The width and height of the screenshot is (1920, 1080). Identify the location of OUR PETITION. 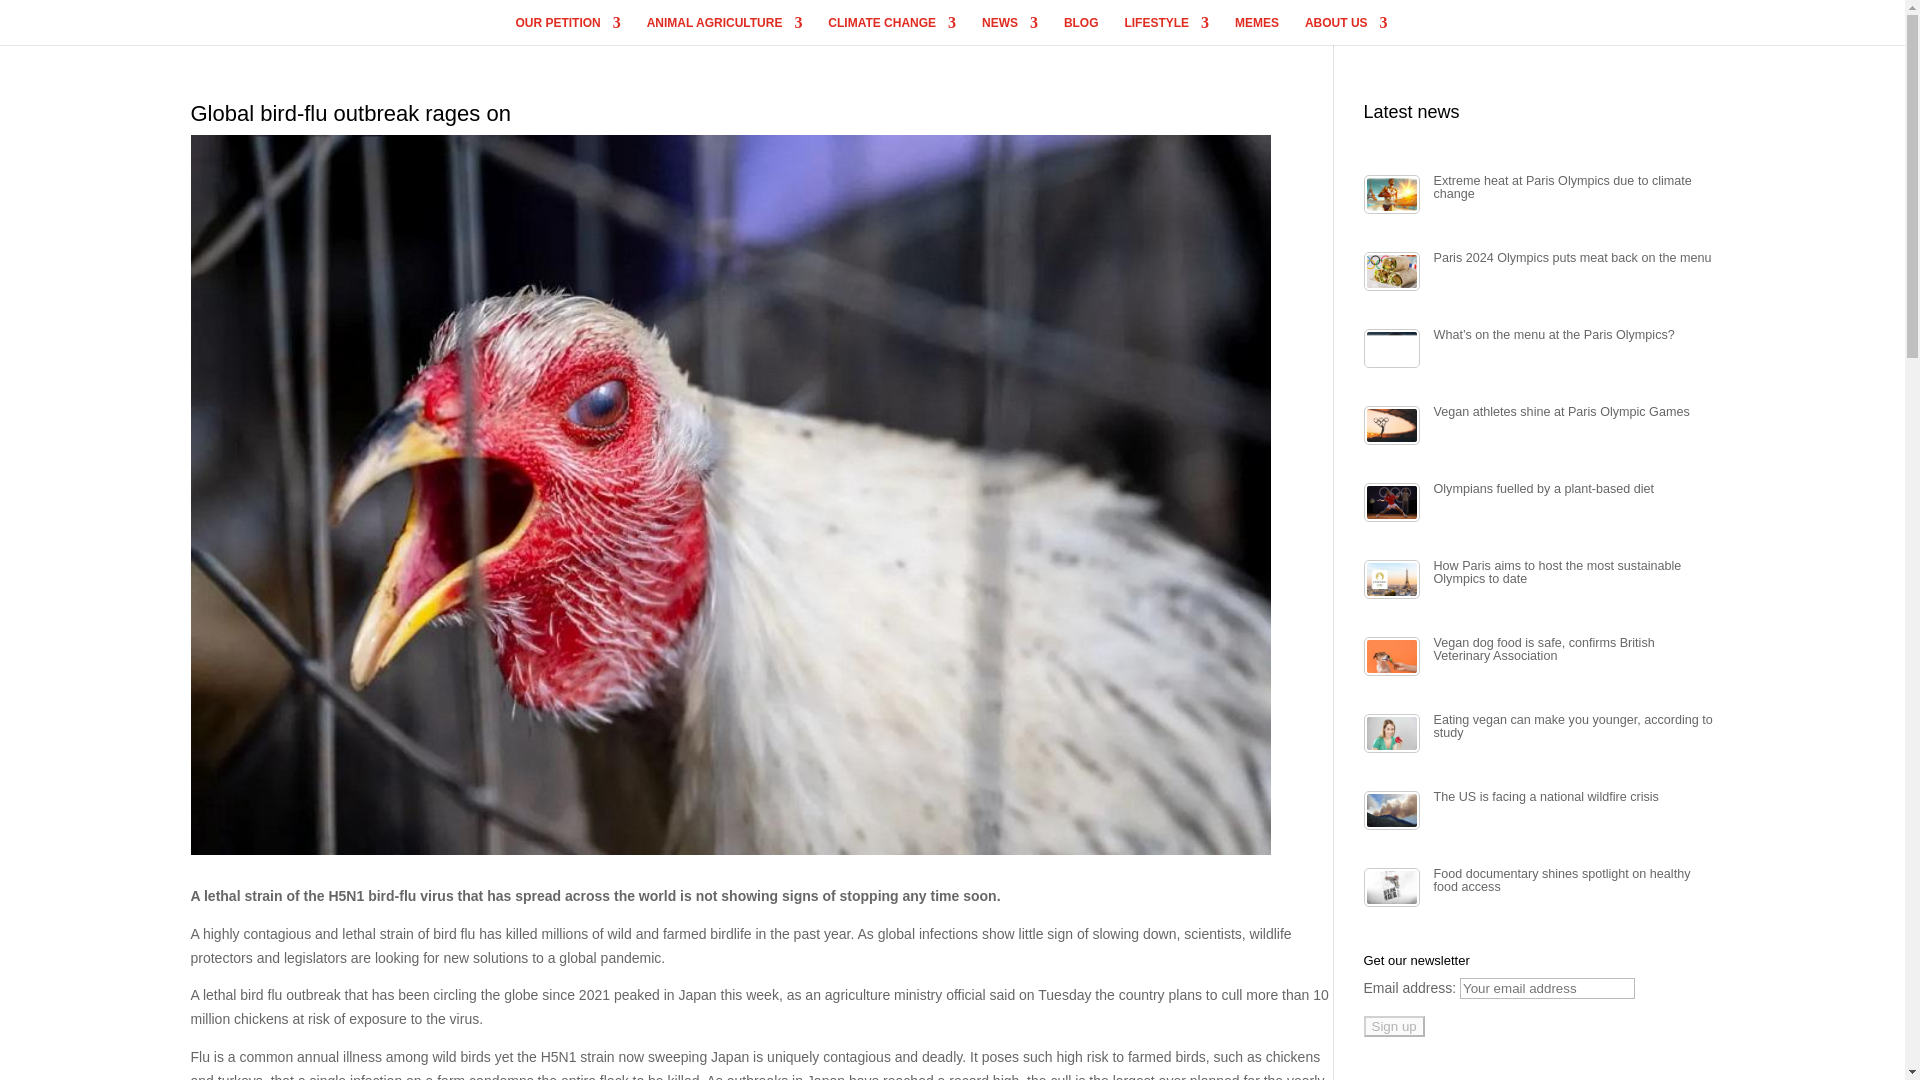
(567, 30).